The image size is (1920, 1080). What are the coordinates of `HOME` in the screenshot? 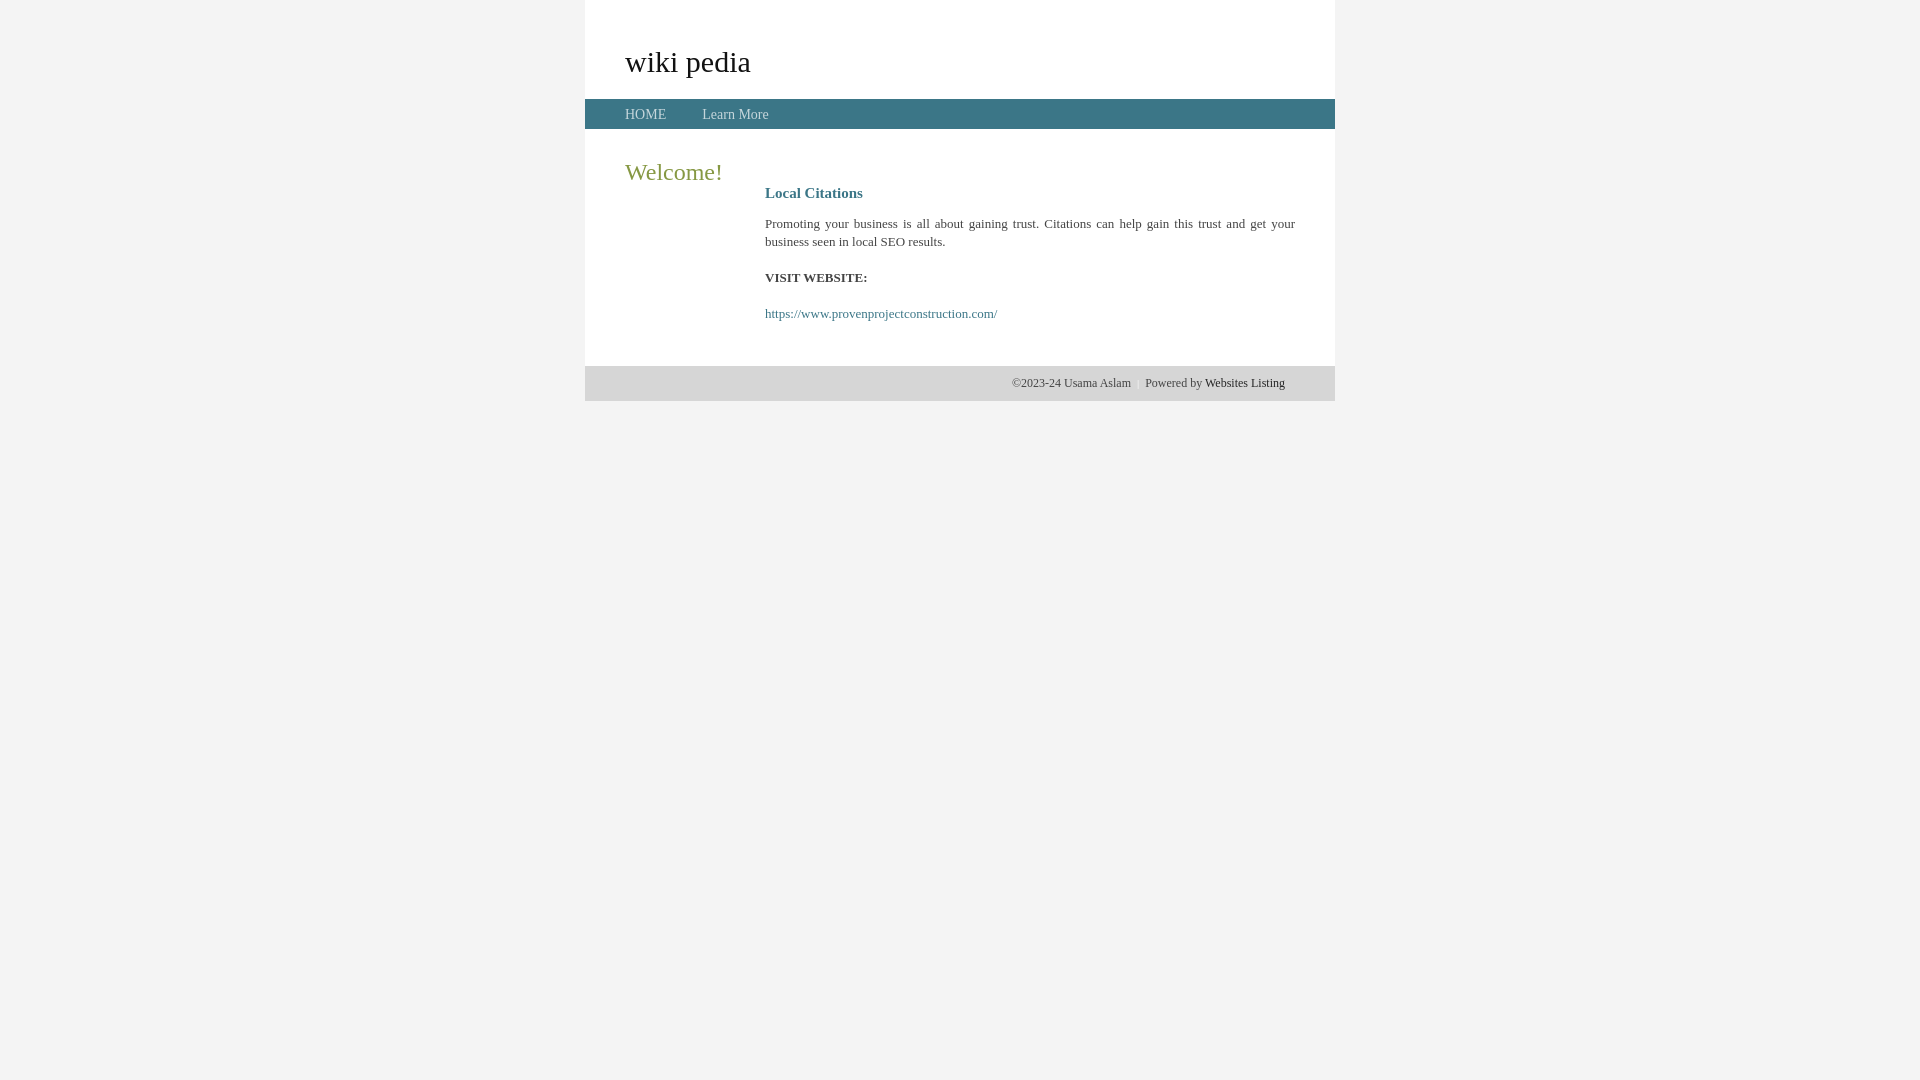 It's located at (646, 114).